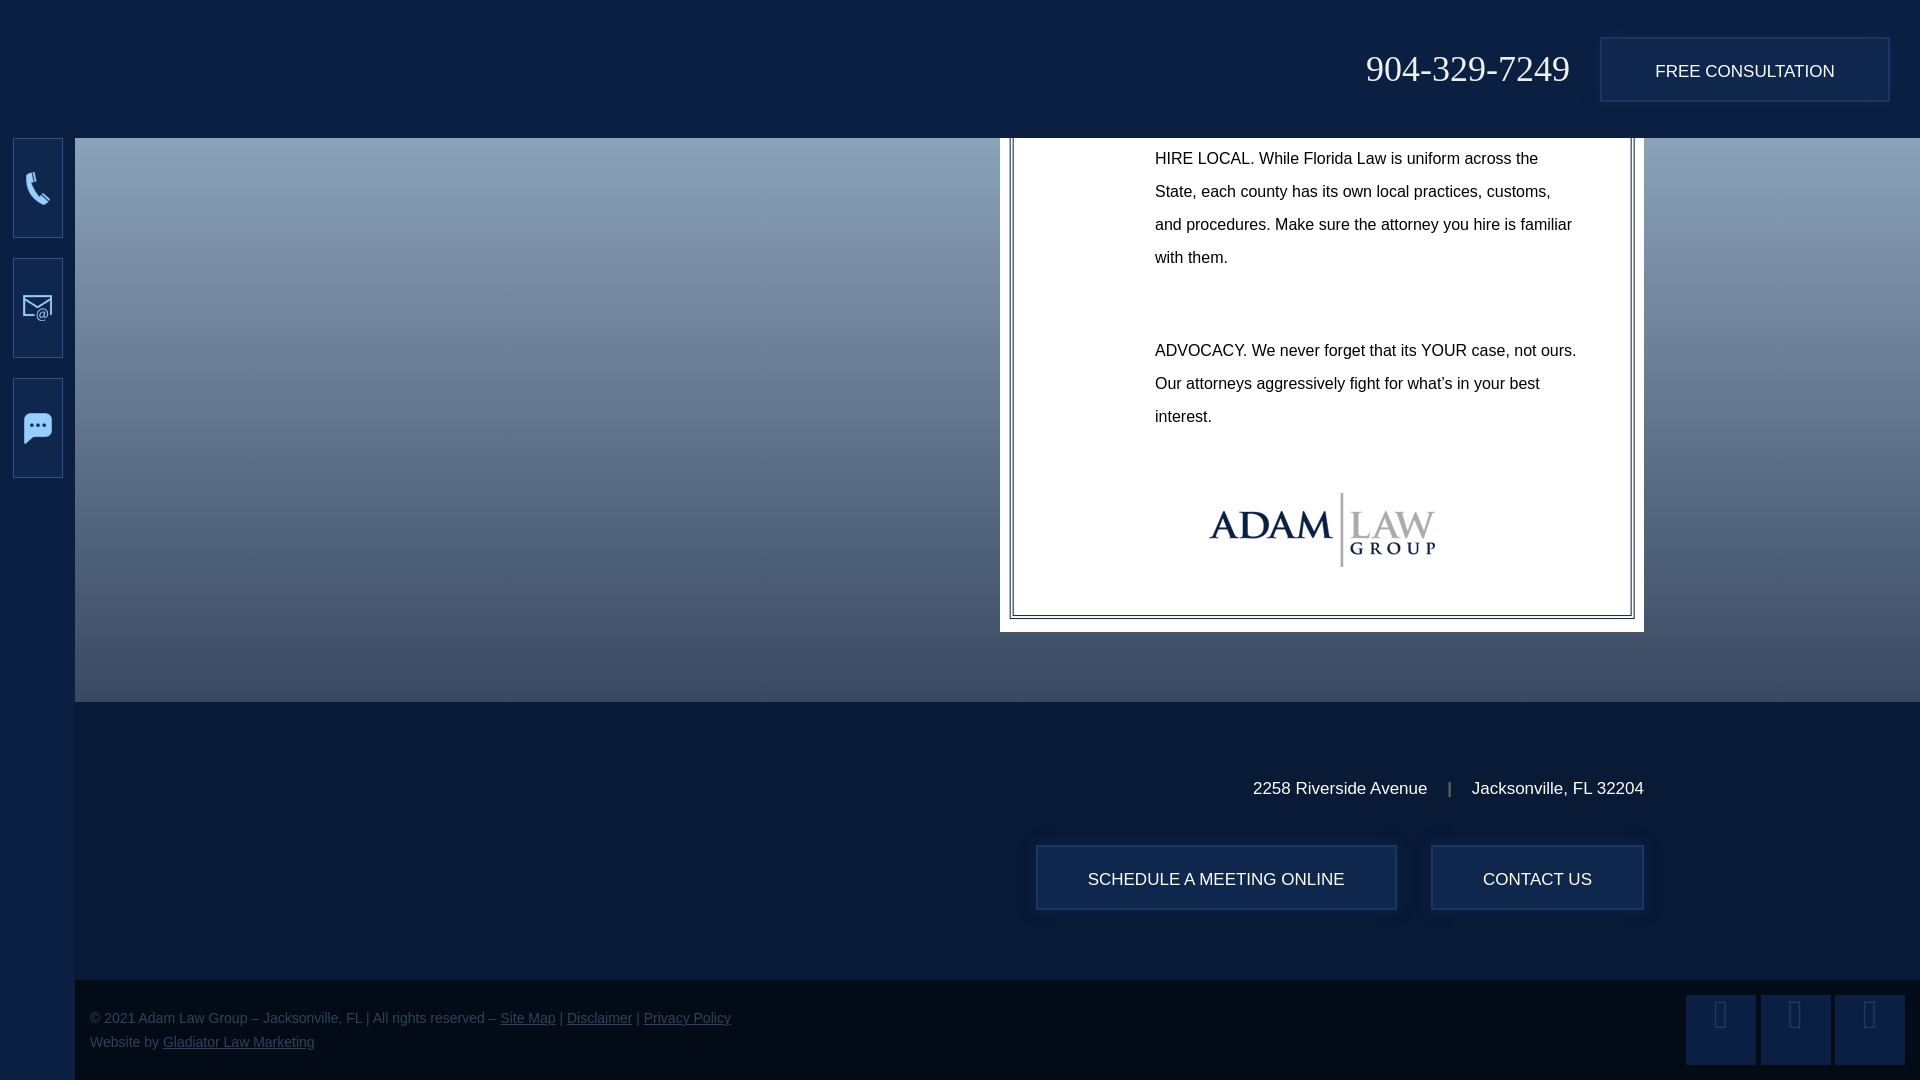 This screenshot has width=1920, height=1080. I want to click on CONTACT US, so click(1536, 877).